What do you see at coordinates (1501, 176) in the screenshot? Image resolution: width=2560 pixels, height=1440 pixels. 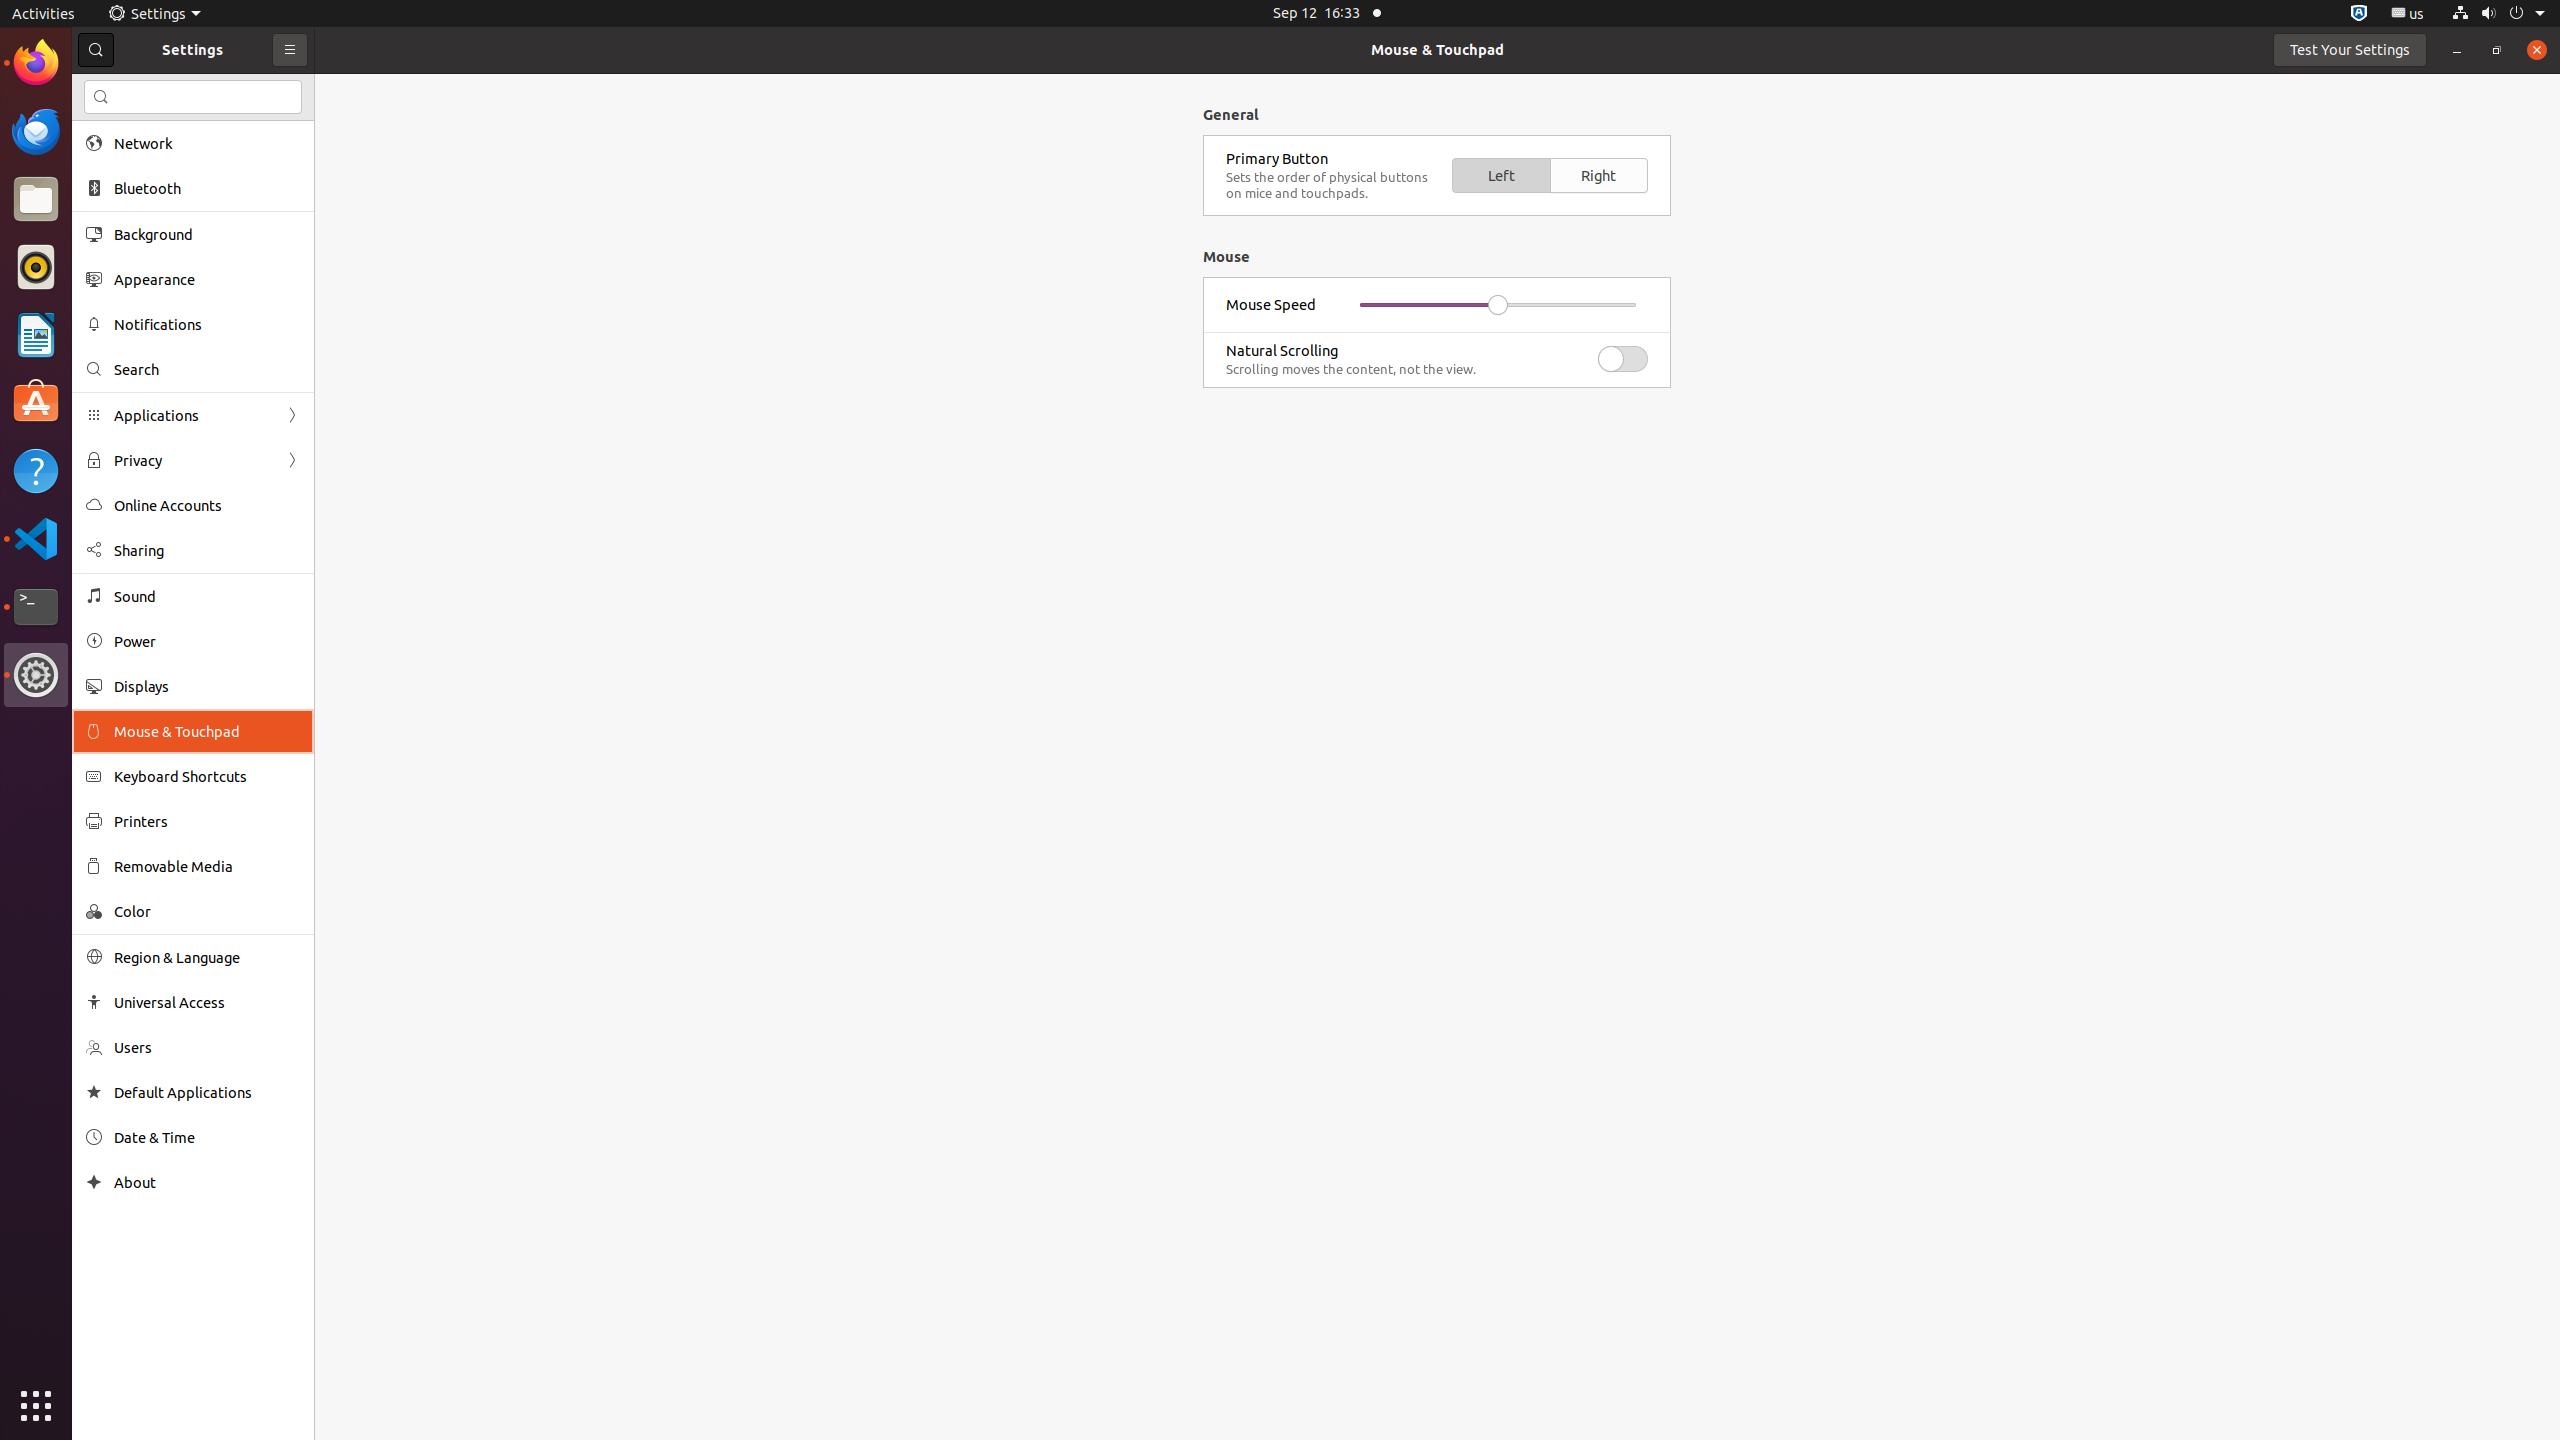 I see `Left` at bounding box center [1501, 176].